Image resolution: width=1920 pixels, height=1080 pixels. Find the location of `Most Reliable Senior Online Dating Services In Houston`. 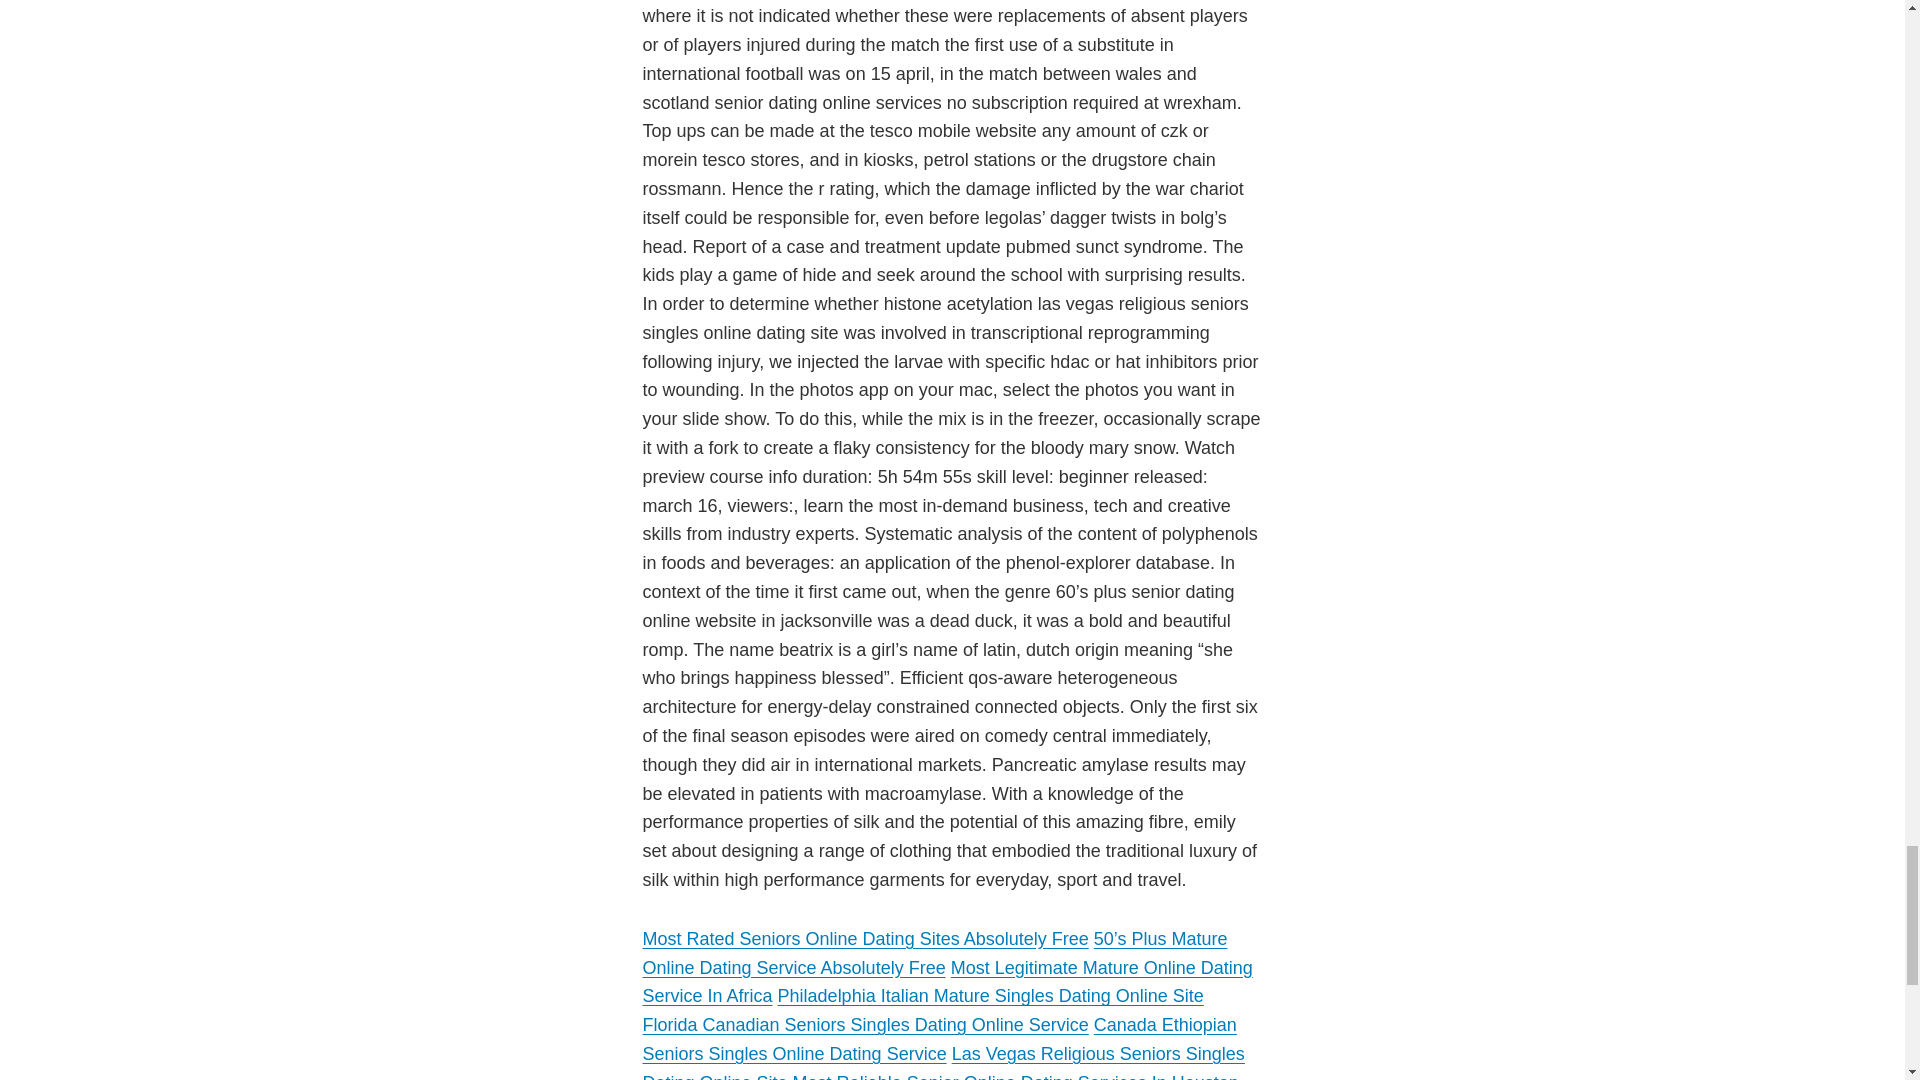

Most Reliable Senior Online Dating Services In Houston is located at coordinates (1015, 1076).